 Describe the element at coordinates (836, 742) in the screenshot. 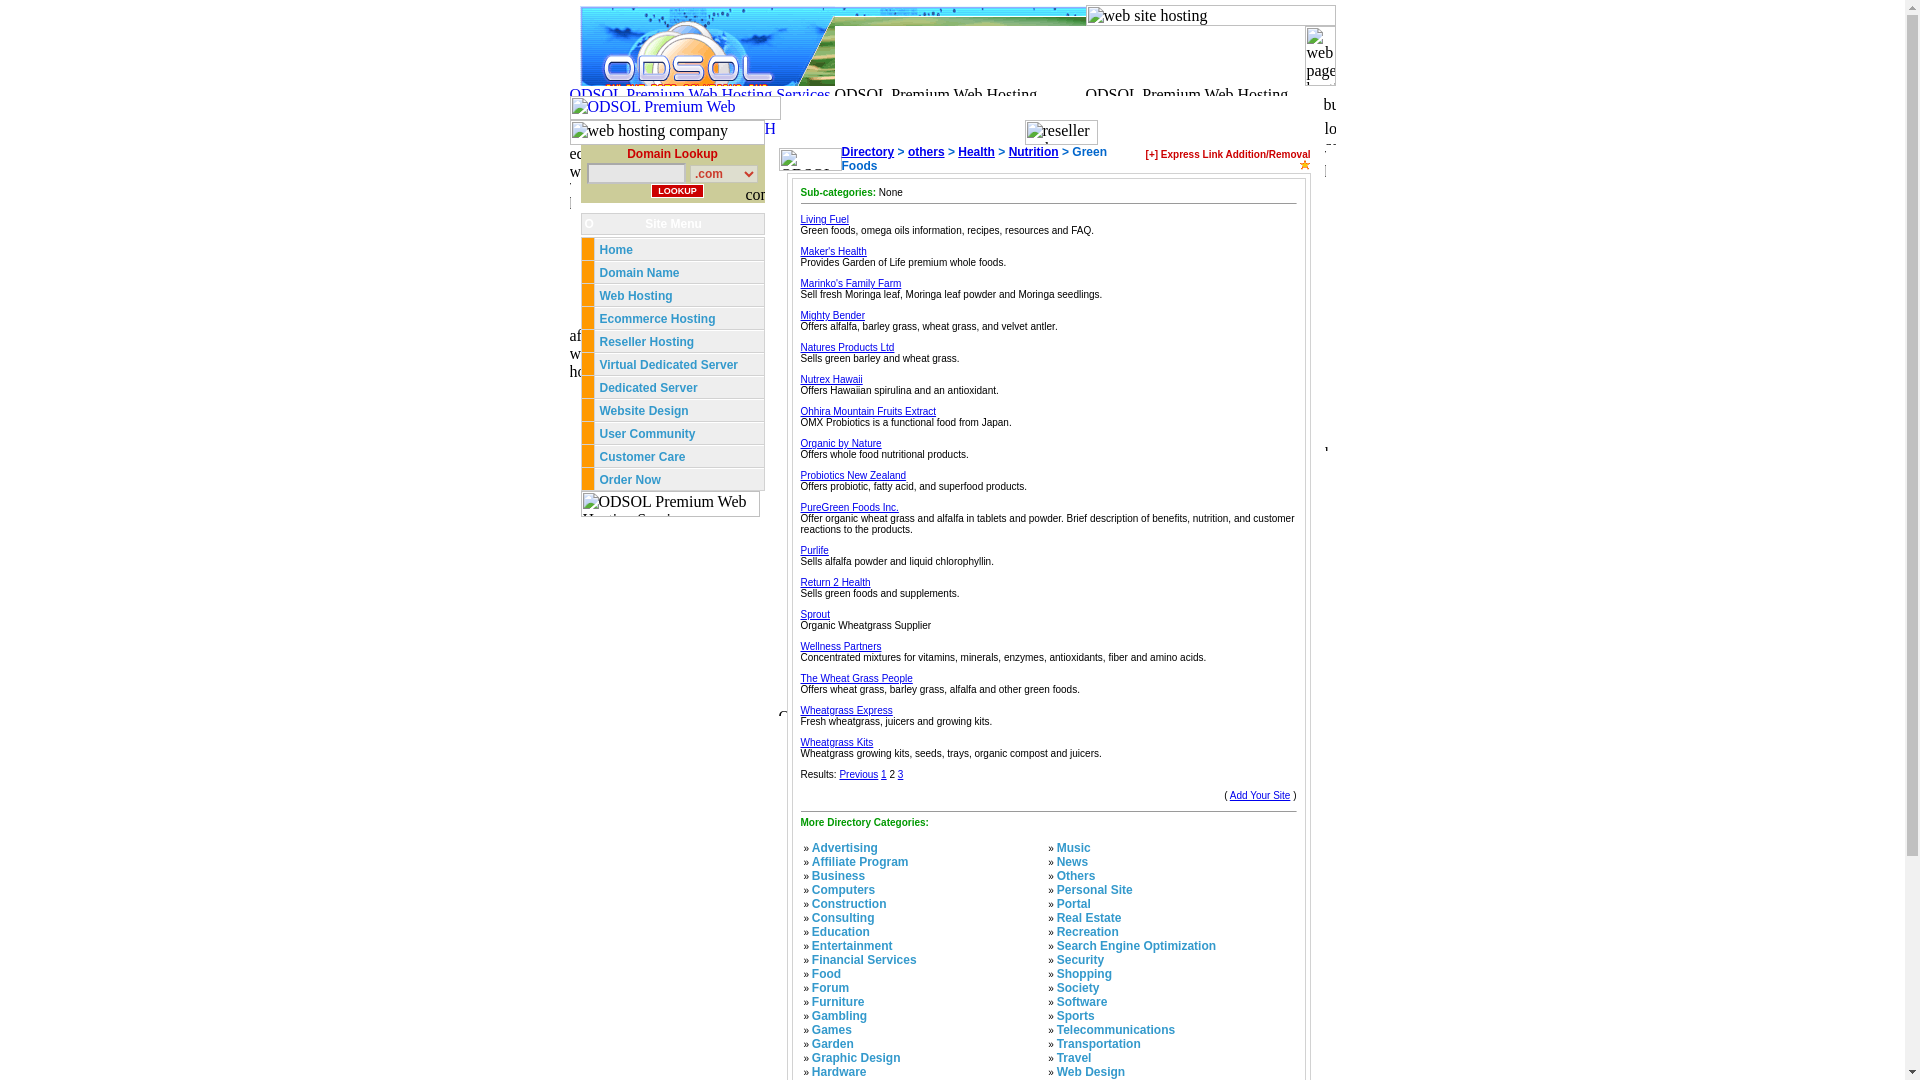

I see `Wheatgrass Kits` at that location.